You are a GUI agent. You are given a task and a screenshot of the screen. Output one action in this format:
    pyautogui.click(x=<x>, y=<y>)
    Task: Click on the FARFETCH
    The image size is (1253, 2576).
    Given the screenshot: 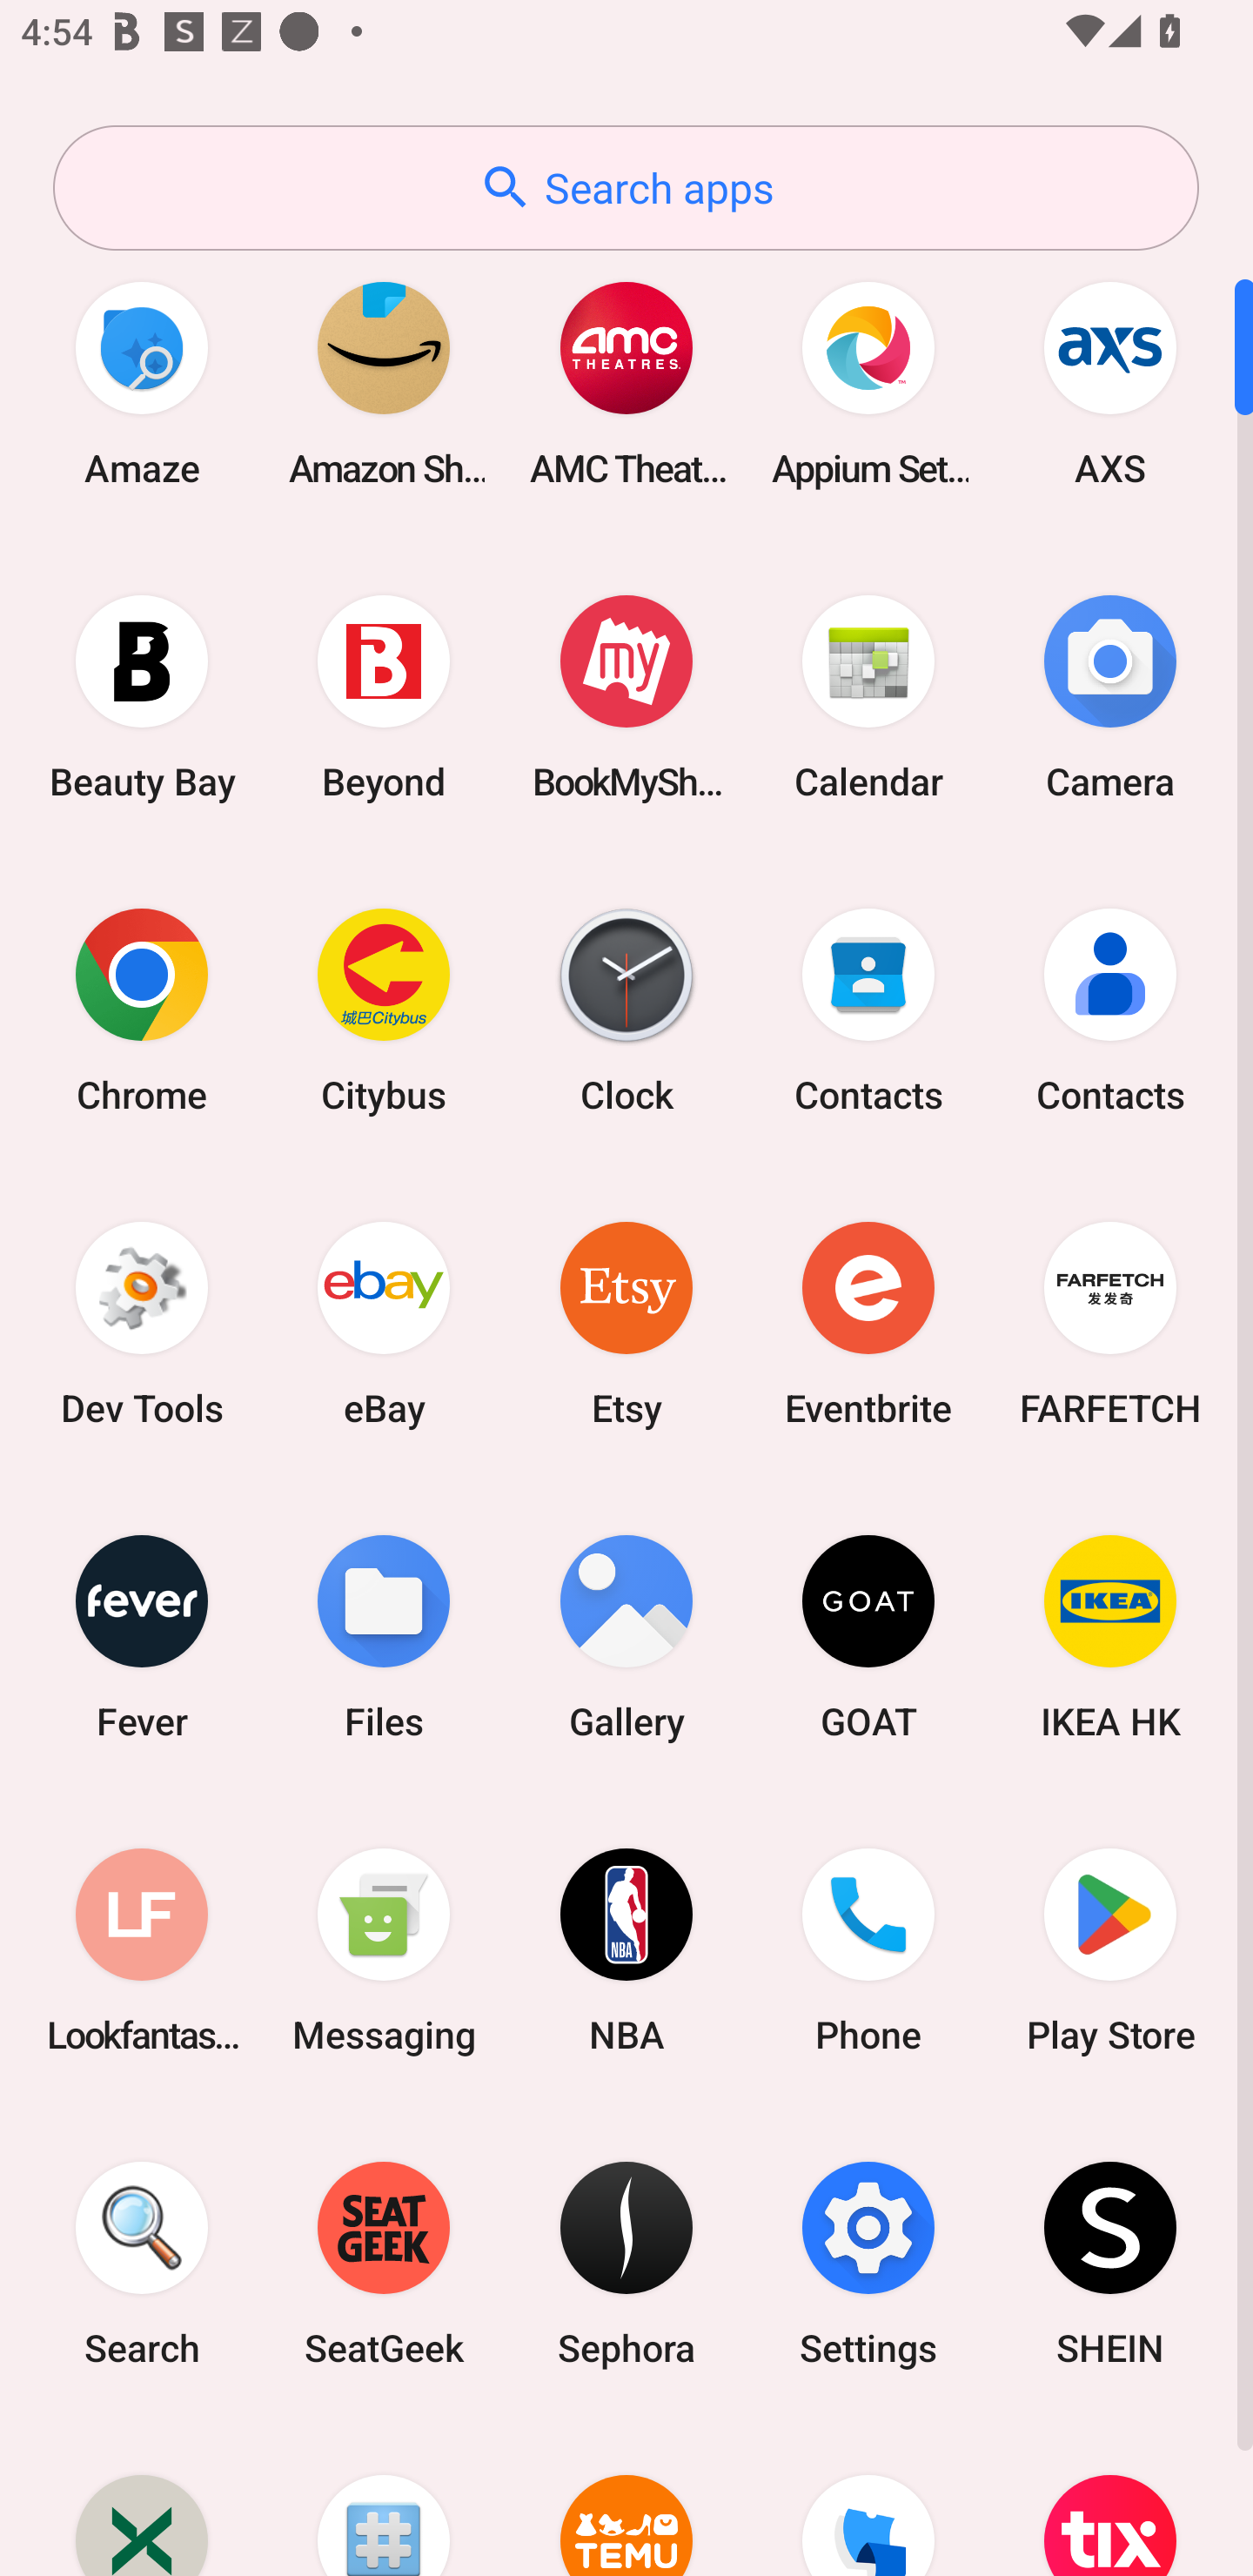 What is the action you would take?
    pyautogui.click(x=1110, y=1323)
    